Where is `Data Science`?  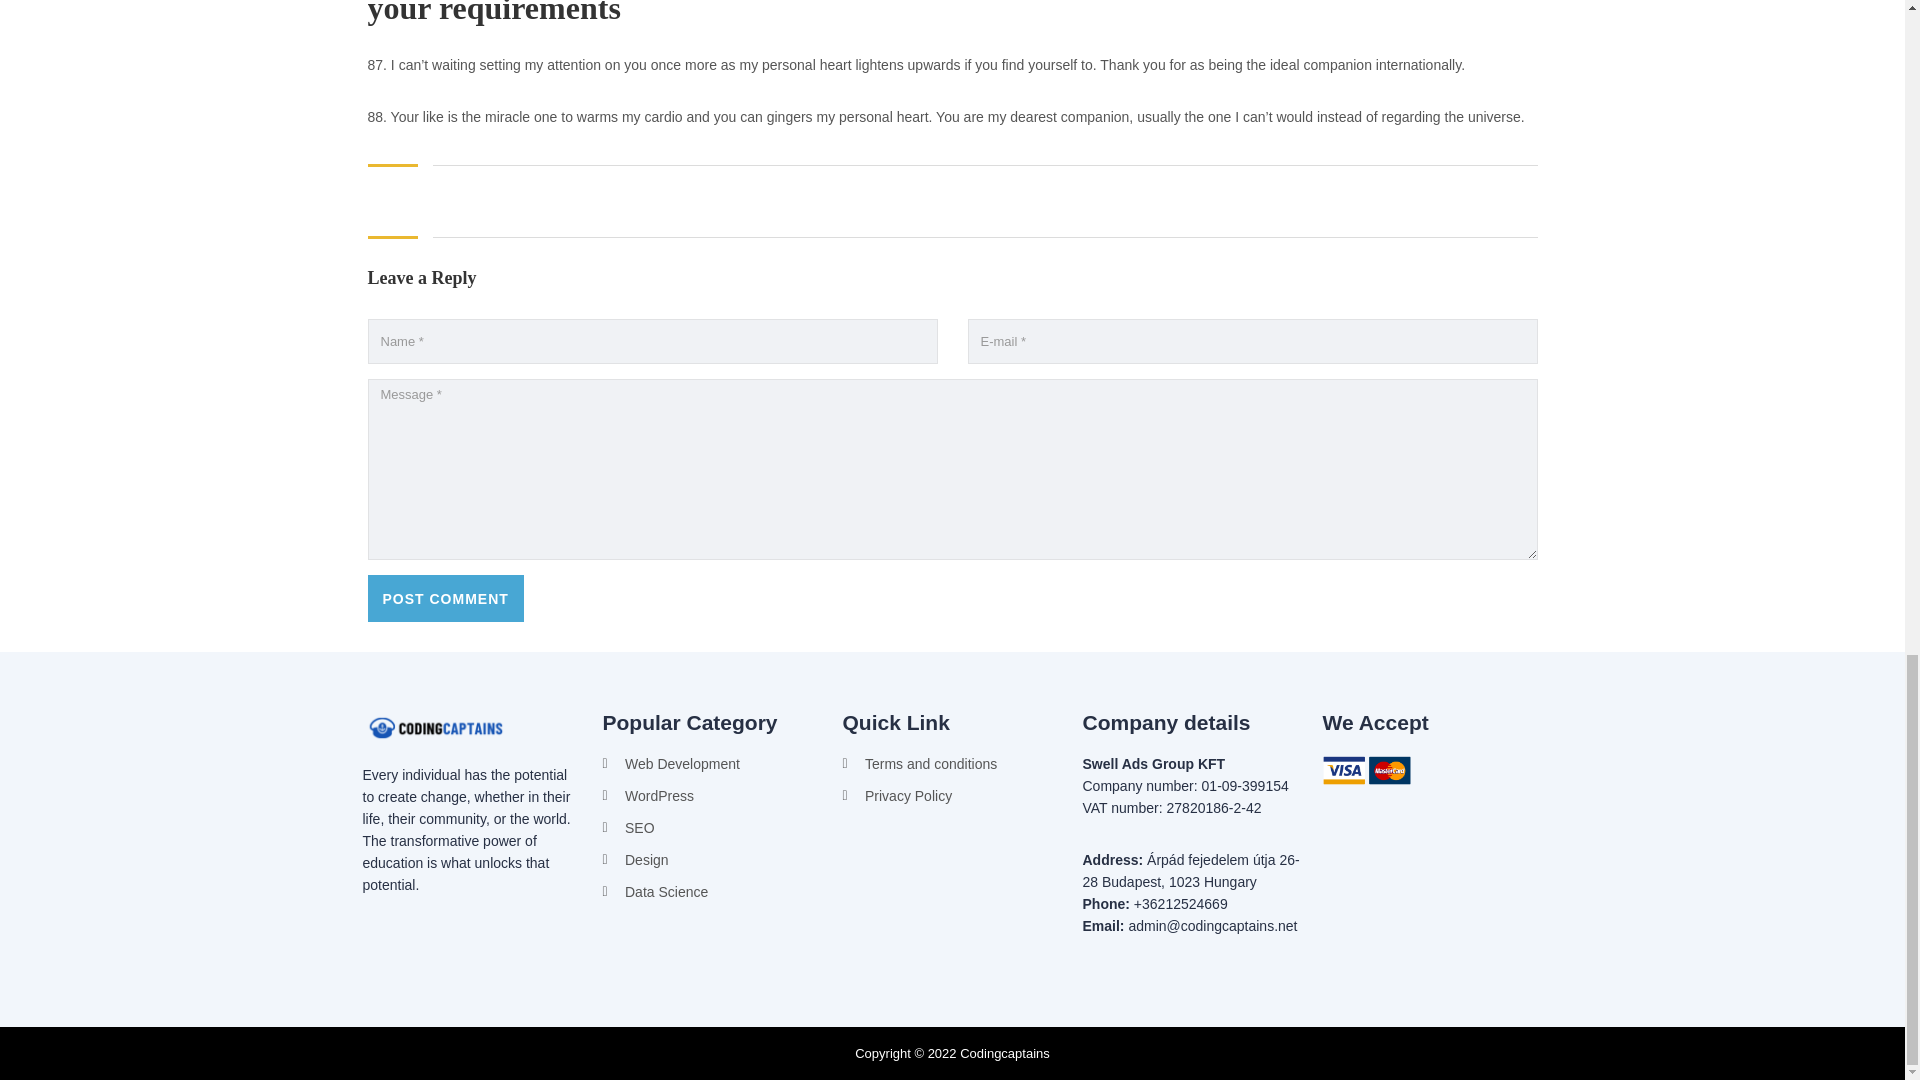 Data Science is located at coordinates (712, 892).